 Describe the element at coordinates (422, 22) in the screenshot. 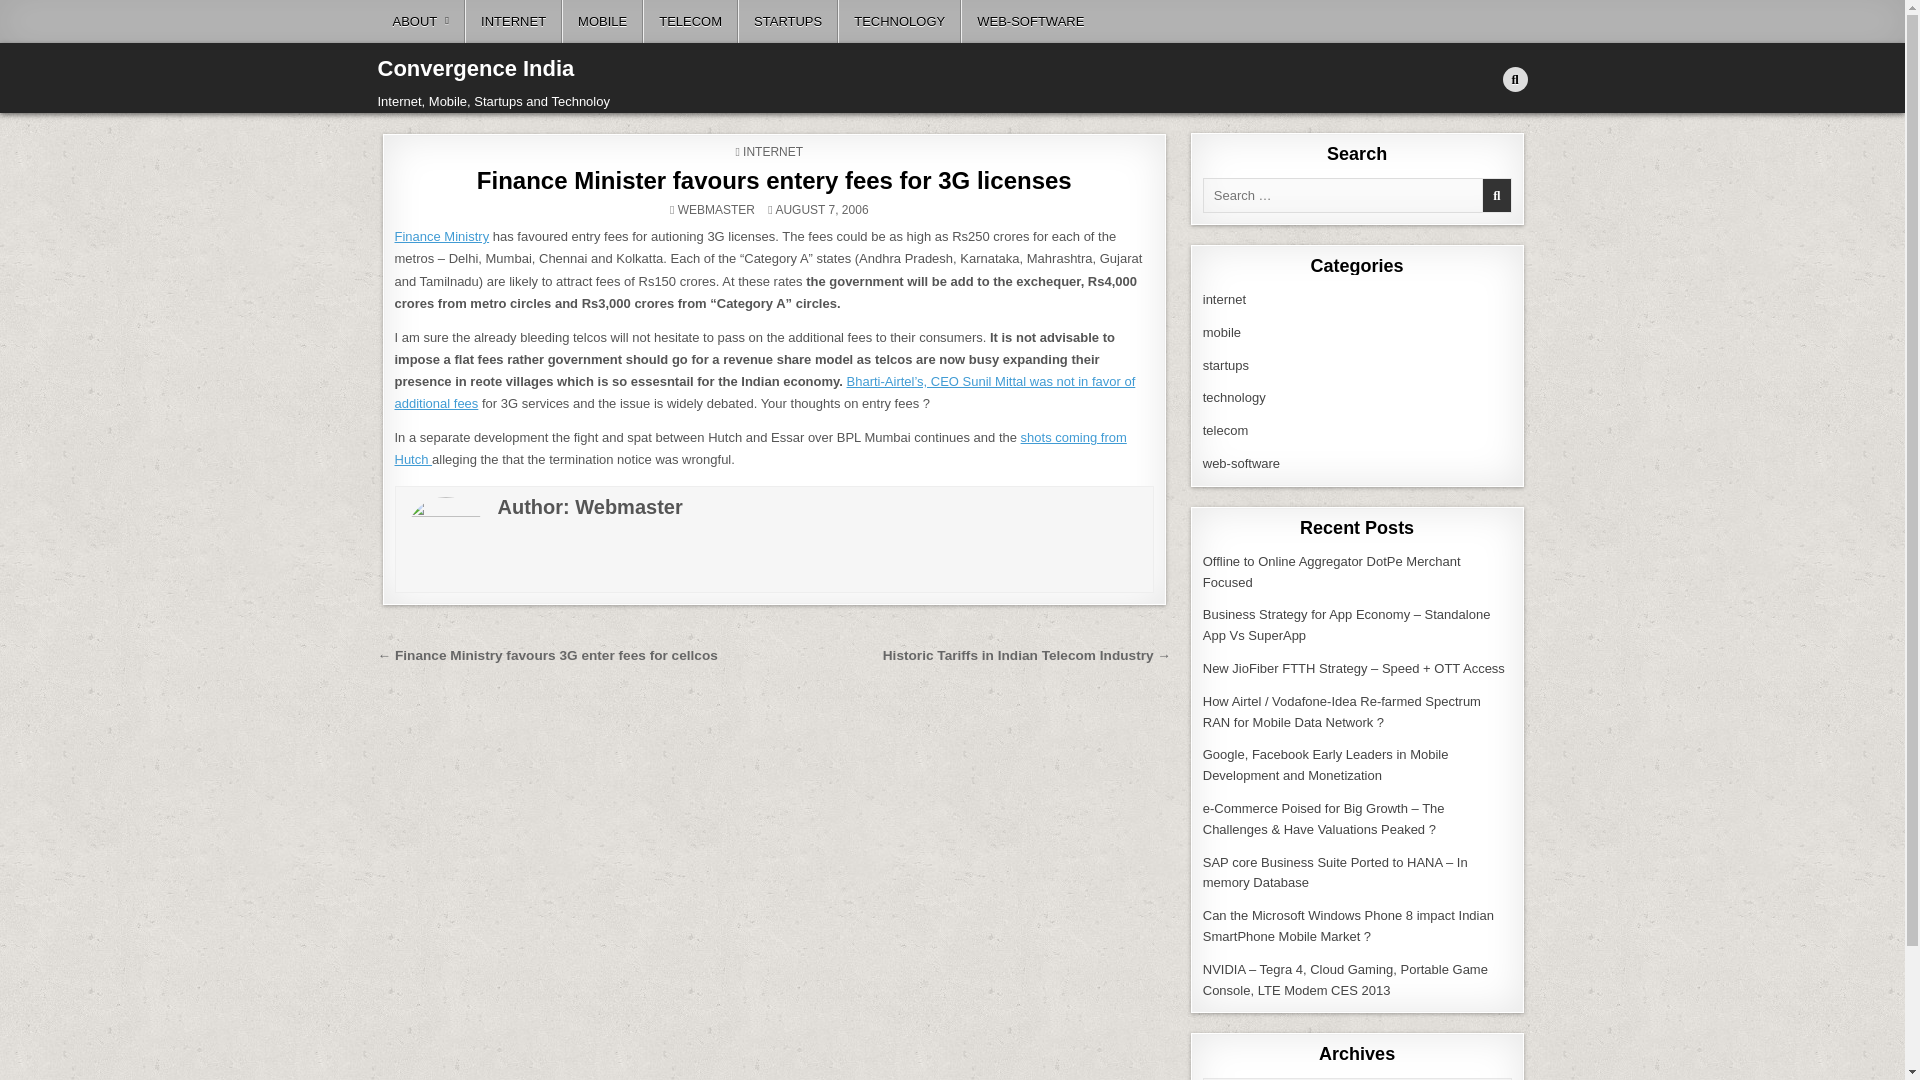

I see `ABOUT` at that location.